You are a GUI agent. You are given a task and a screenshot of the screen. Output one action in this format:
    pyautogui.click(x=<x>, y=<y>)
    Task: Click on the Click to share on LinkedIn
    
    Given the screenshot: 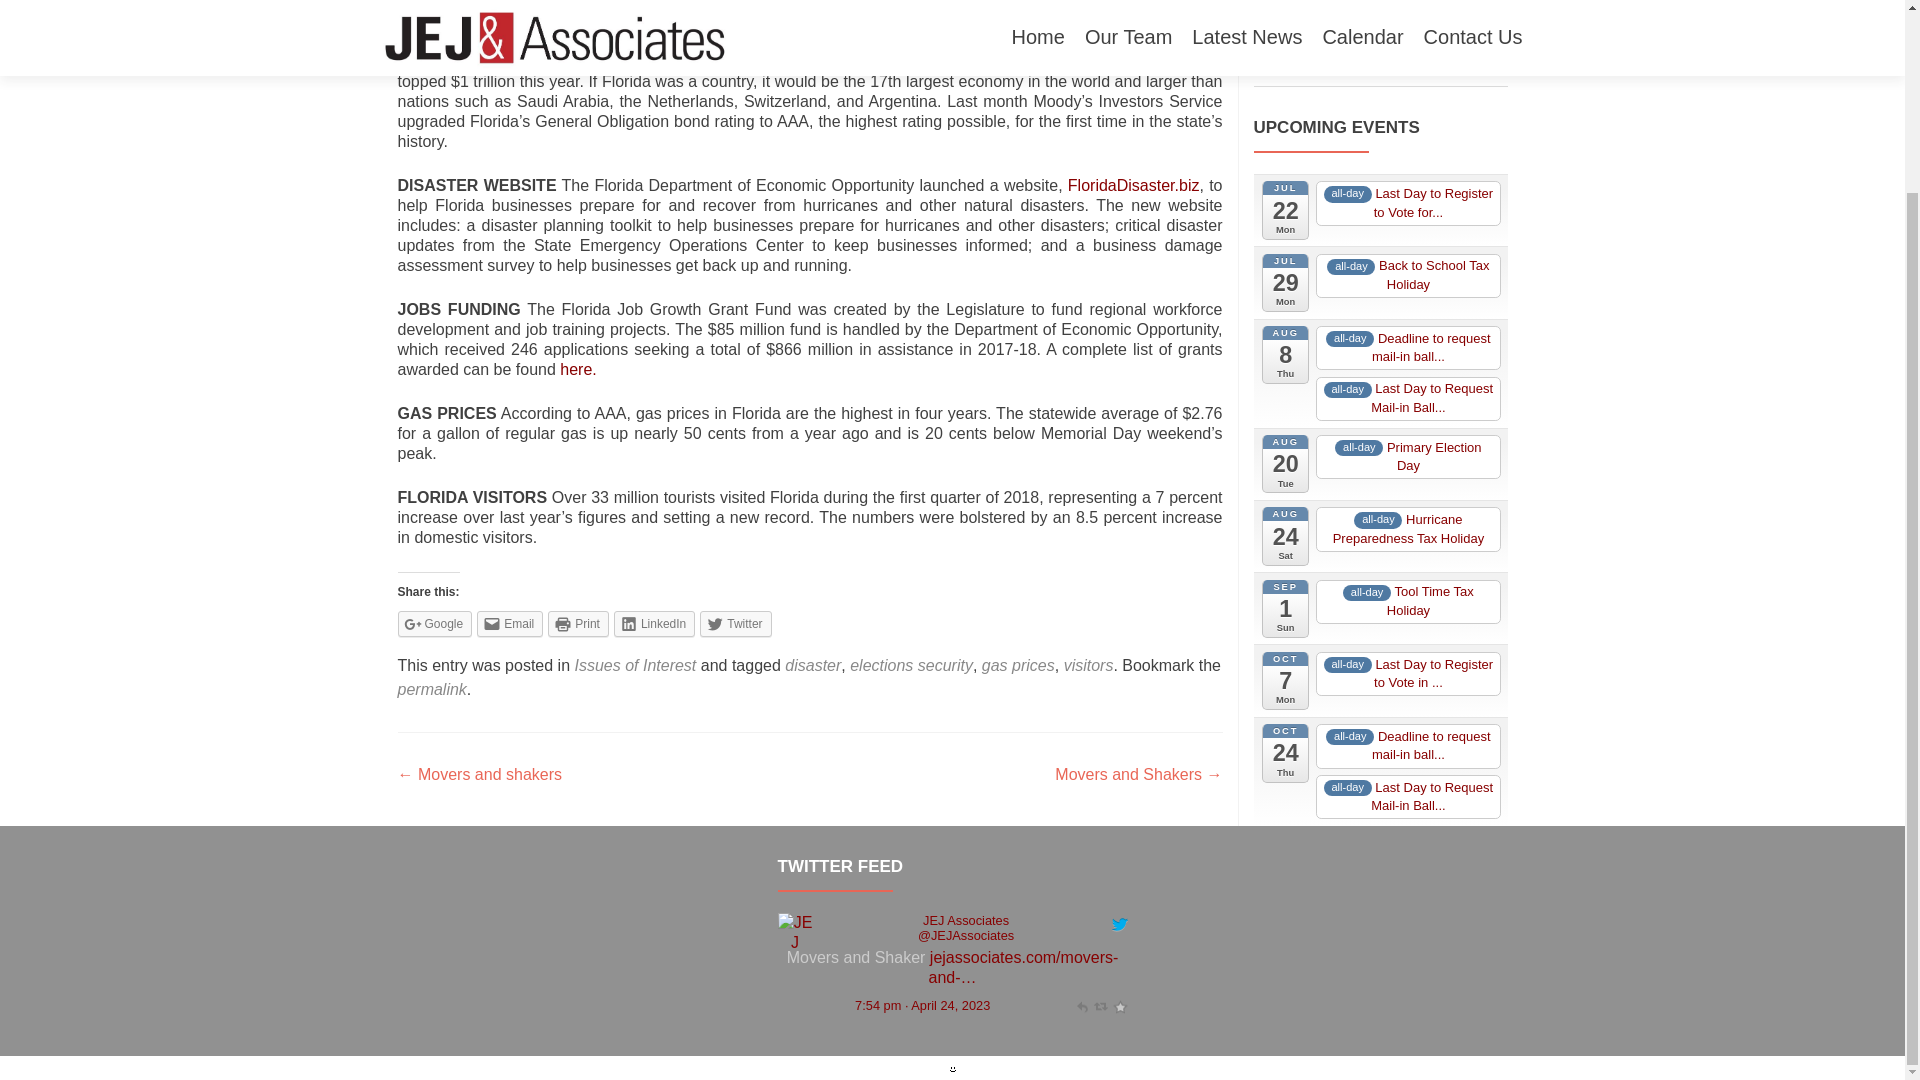 What is the action you would take?
    pyautogui.click(x=654, y=624)
    